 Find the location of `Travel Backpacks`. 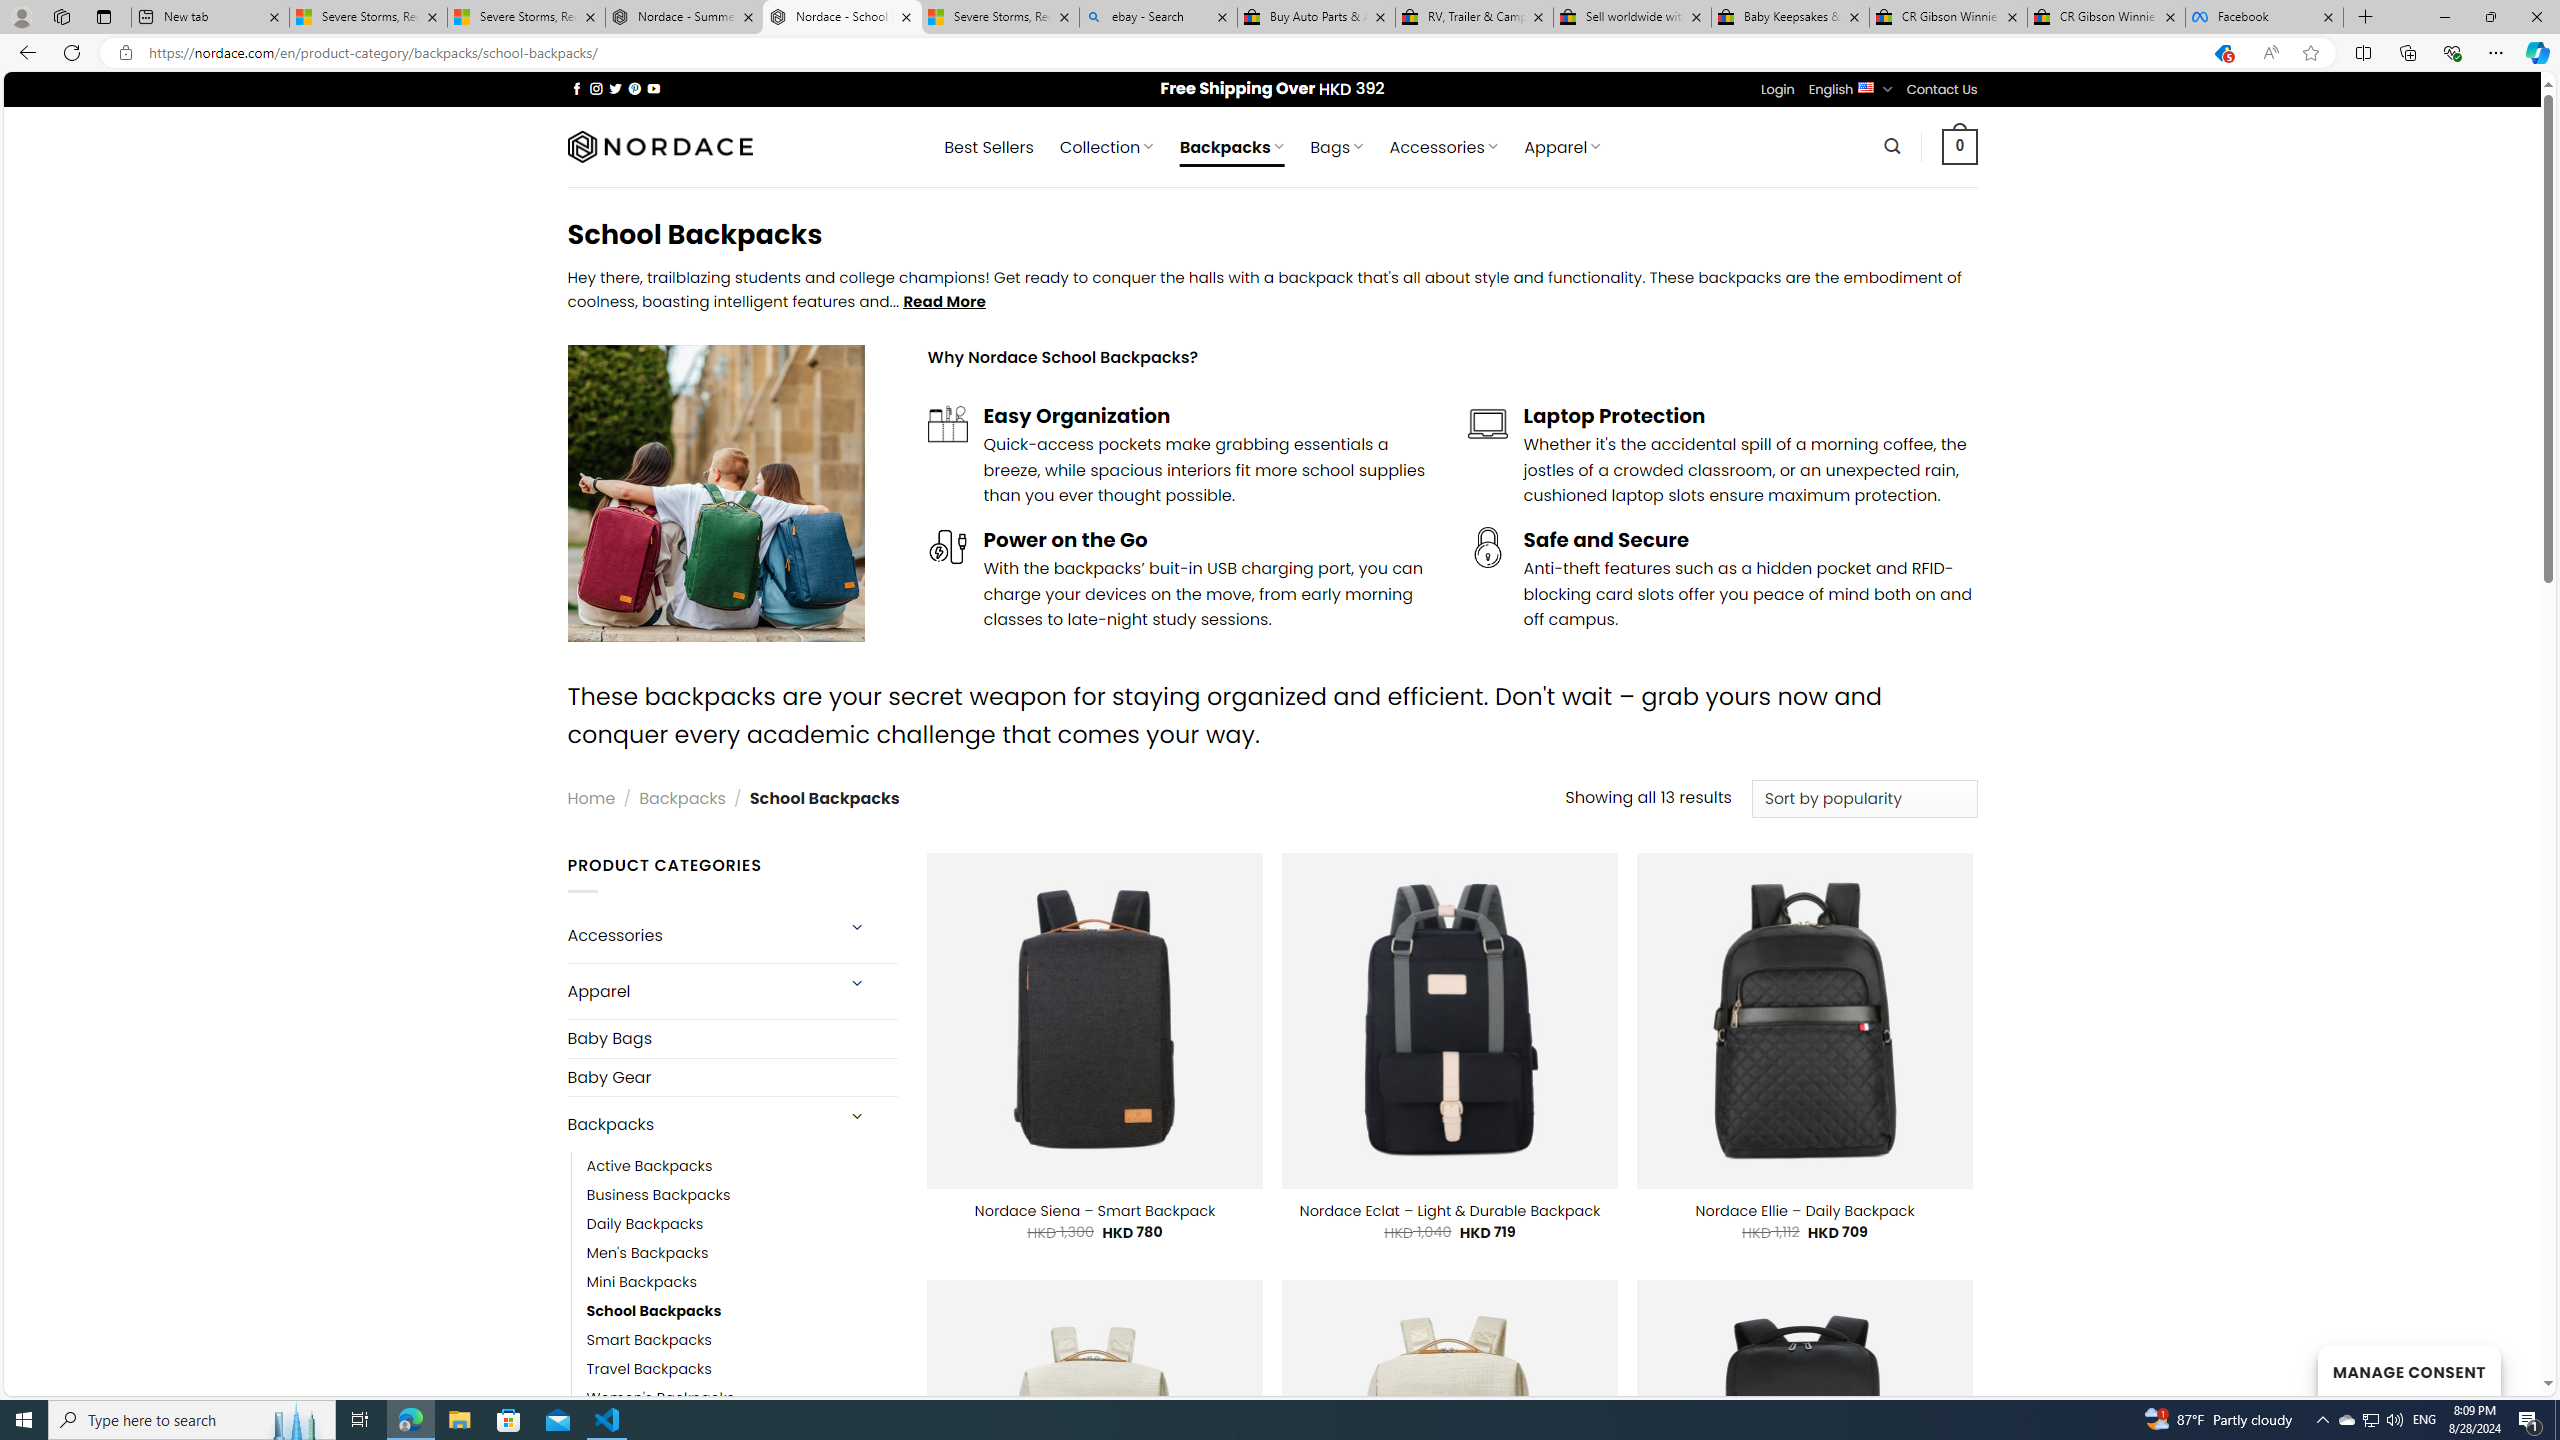

Travel Backpacks is located at coordinates (742, 1370).